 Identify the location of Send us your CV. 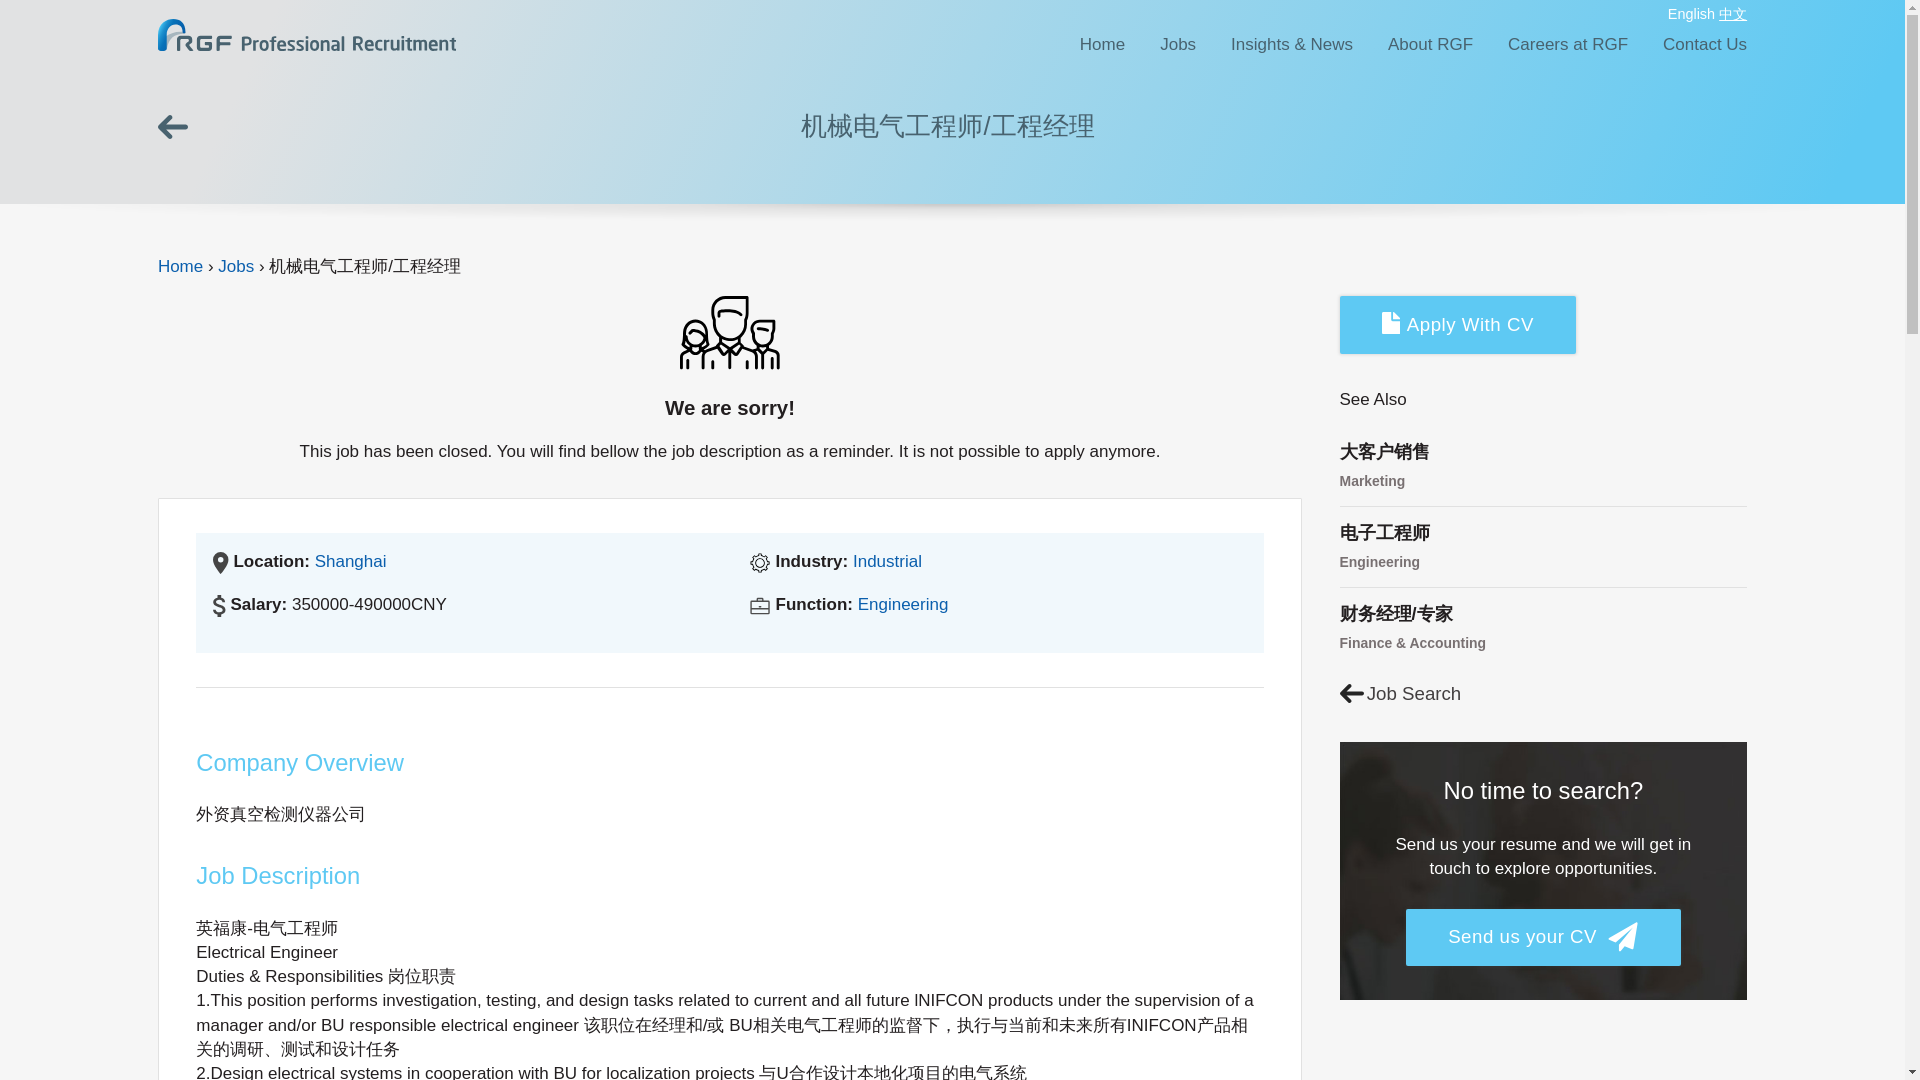
(1543, 937).